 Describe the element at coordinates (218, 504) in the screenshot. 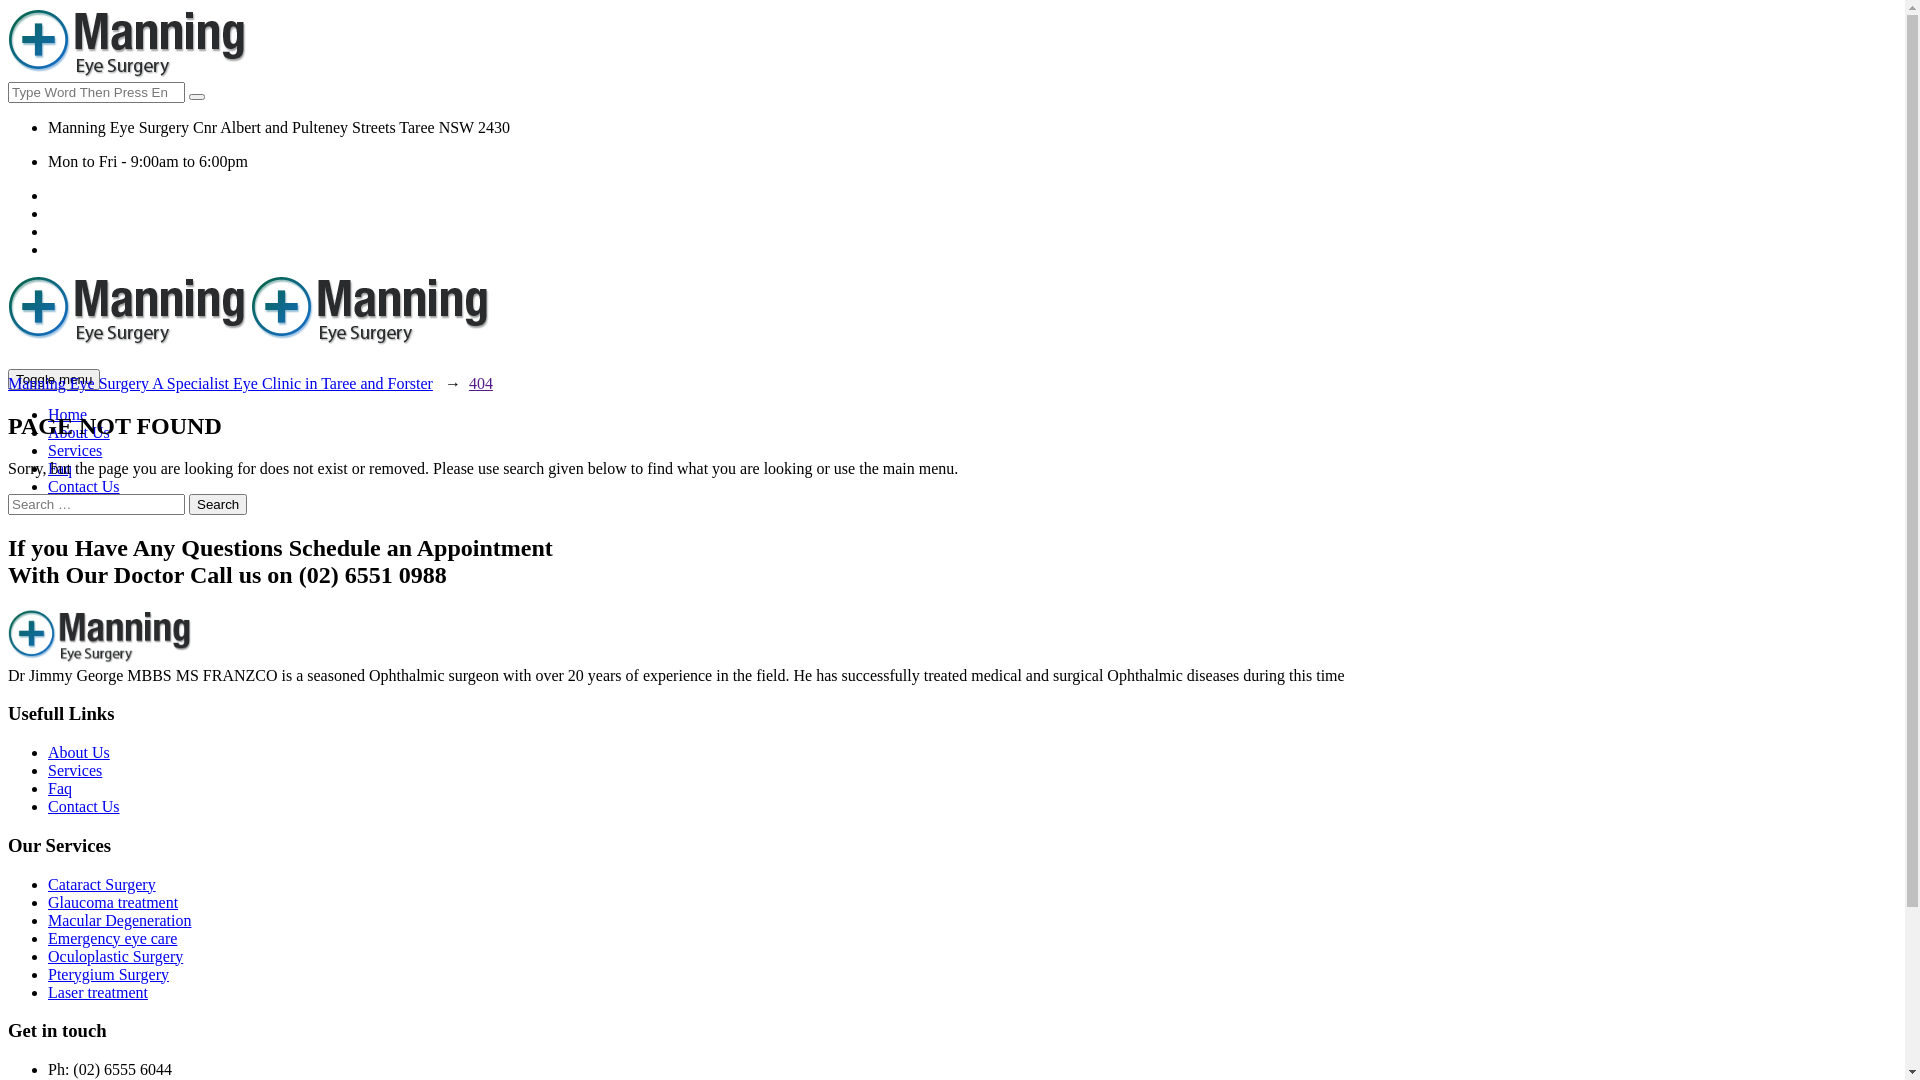

I see `Search` at that location.